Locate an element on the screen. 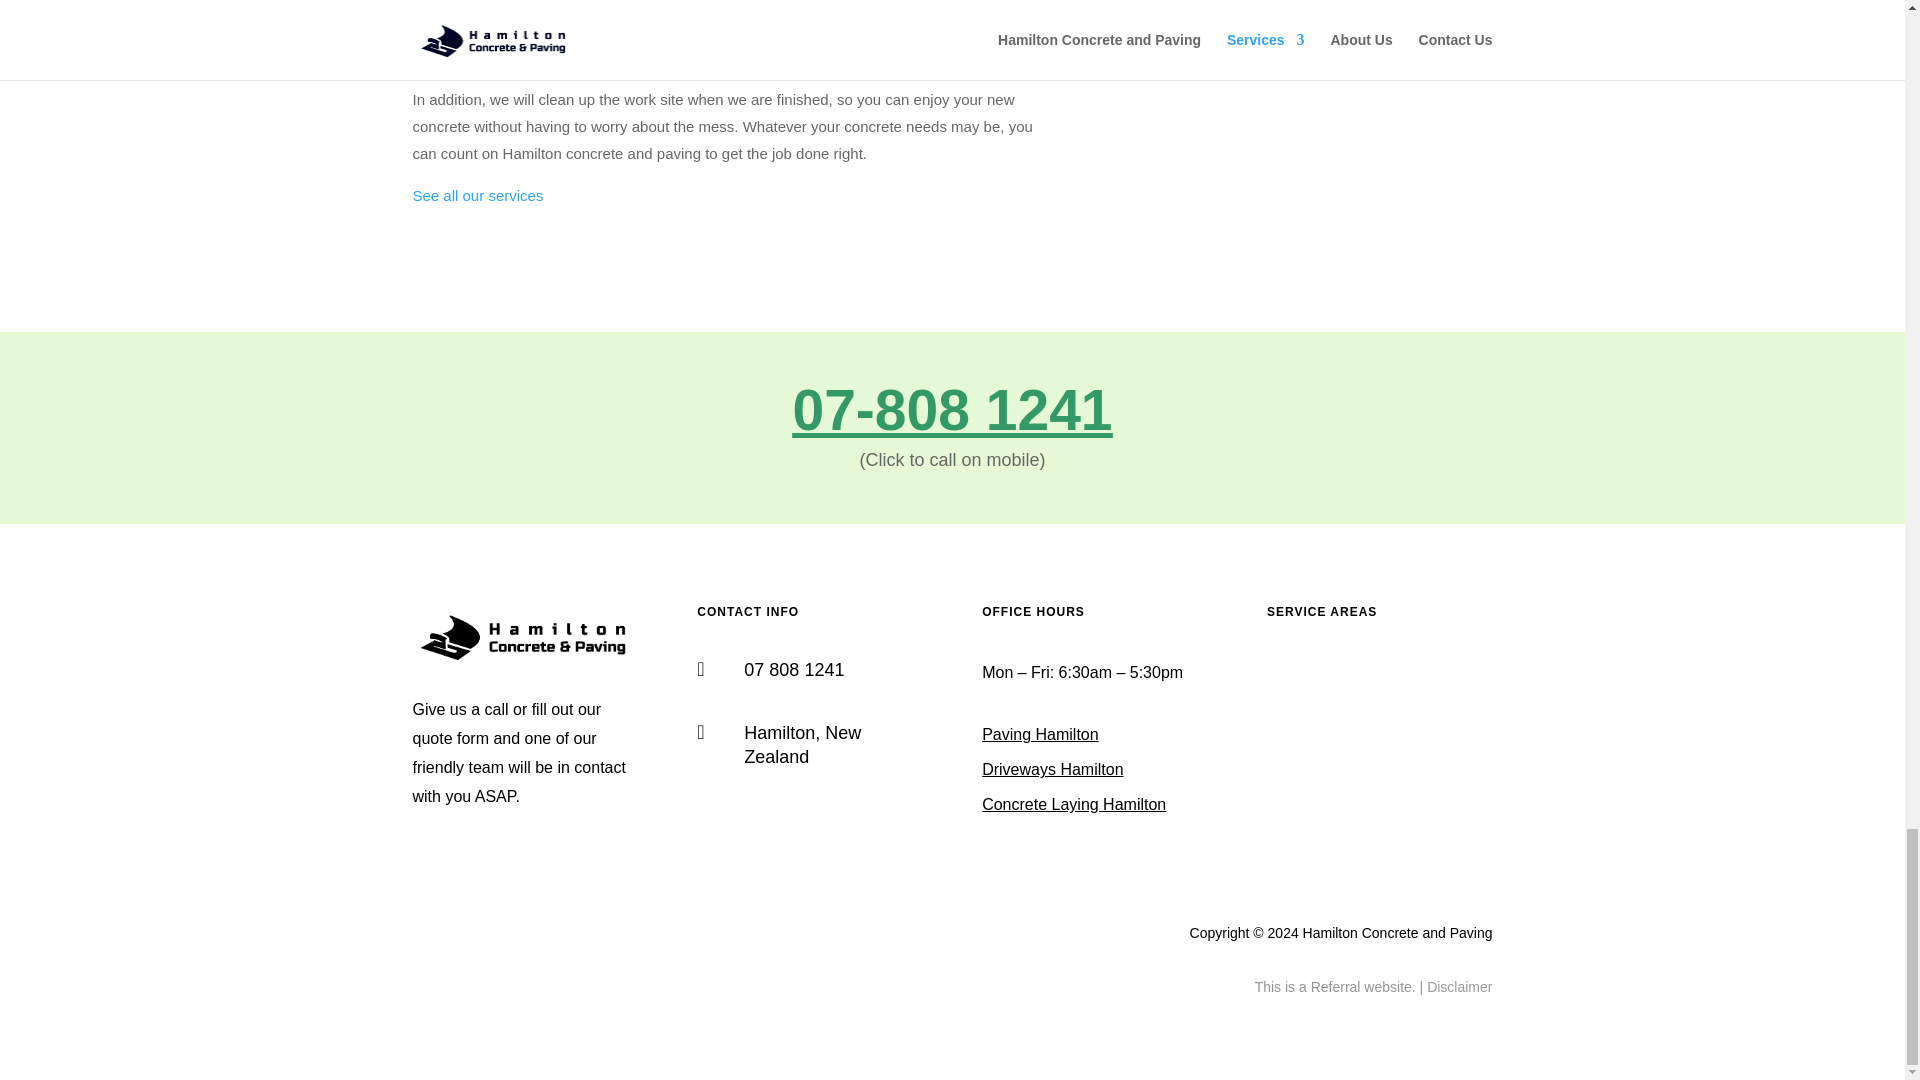  Paving Hamilton is located at coordinates (1040, 734).